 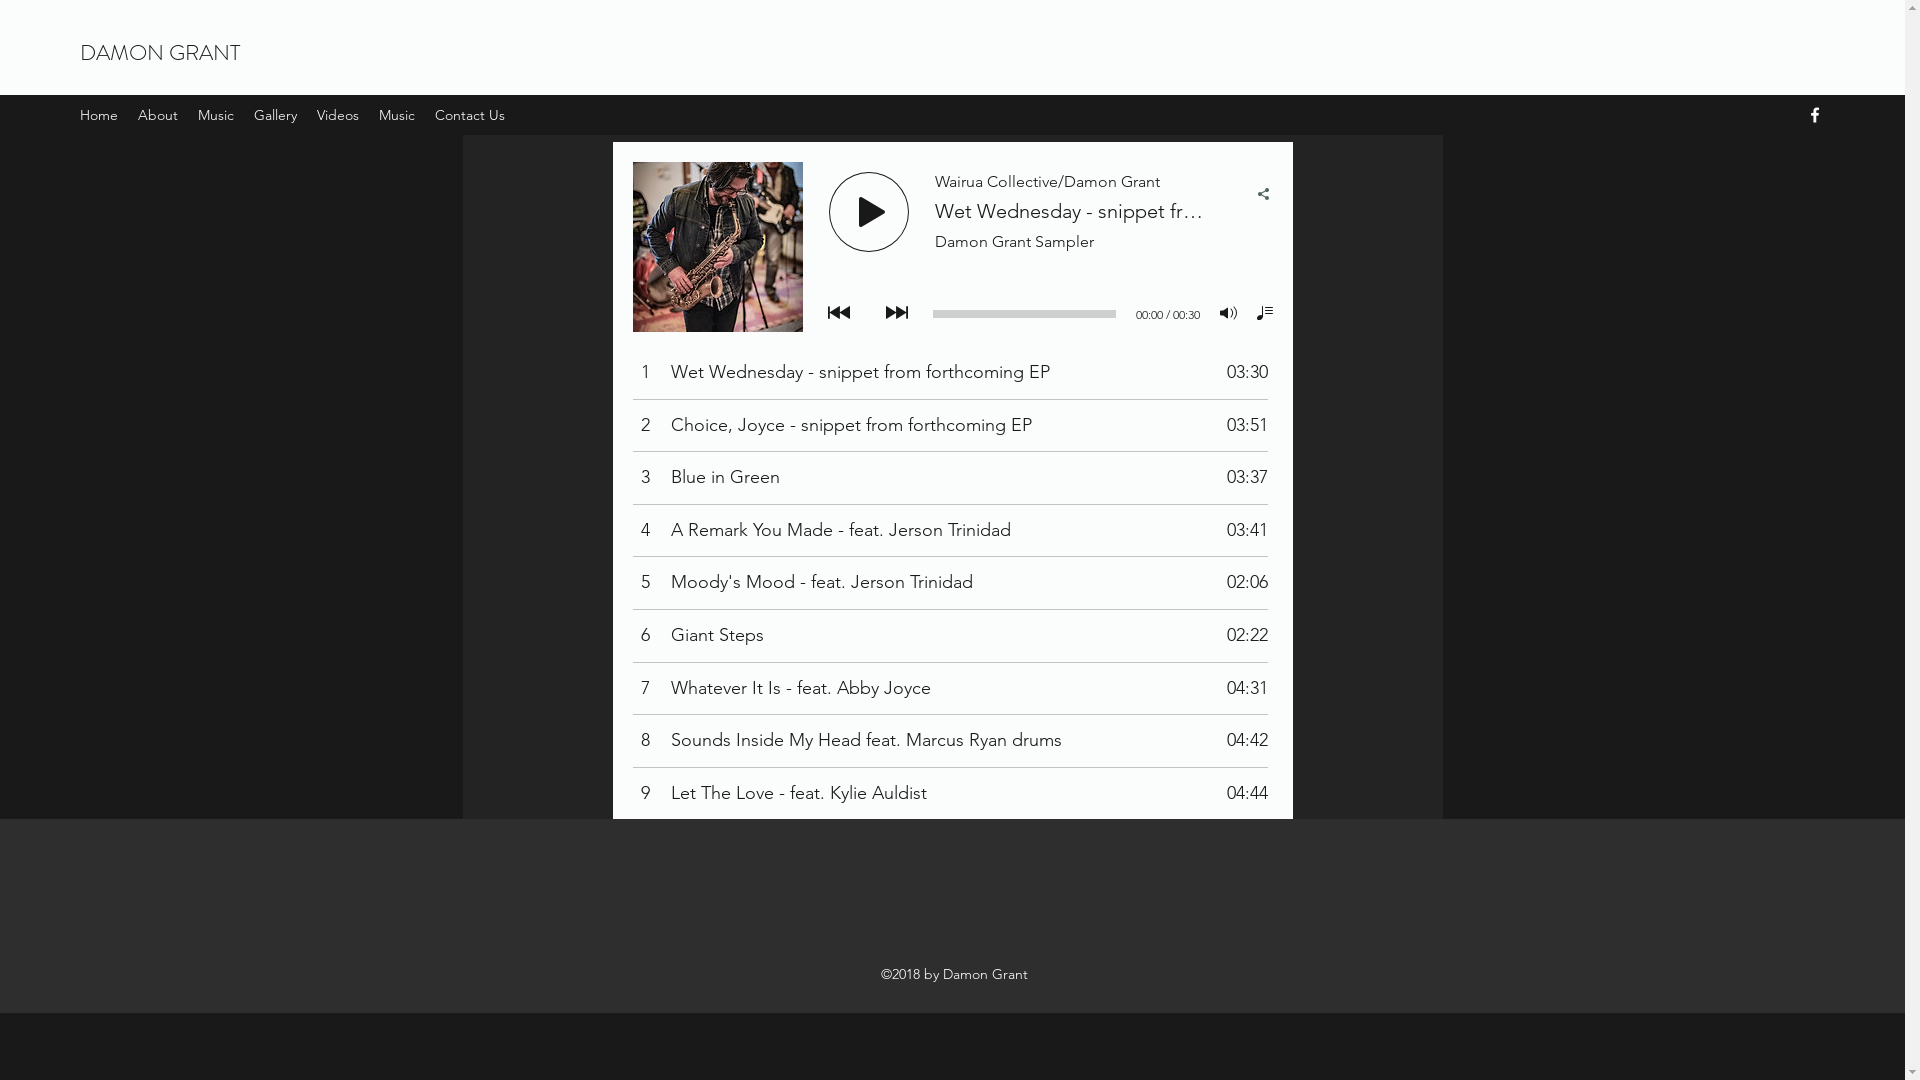 What do you see at coordinates (397, 115) in the screenshot?
I see `Music` at bounding box center [397, 115].